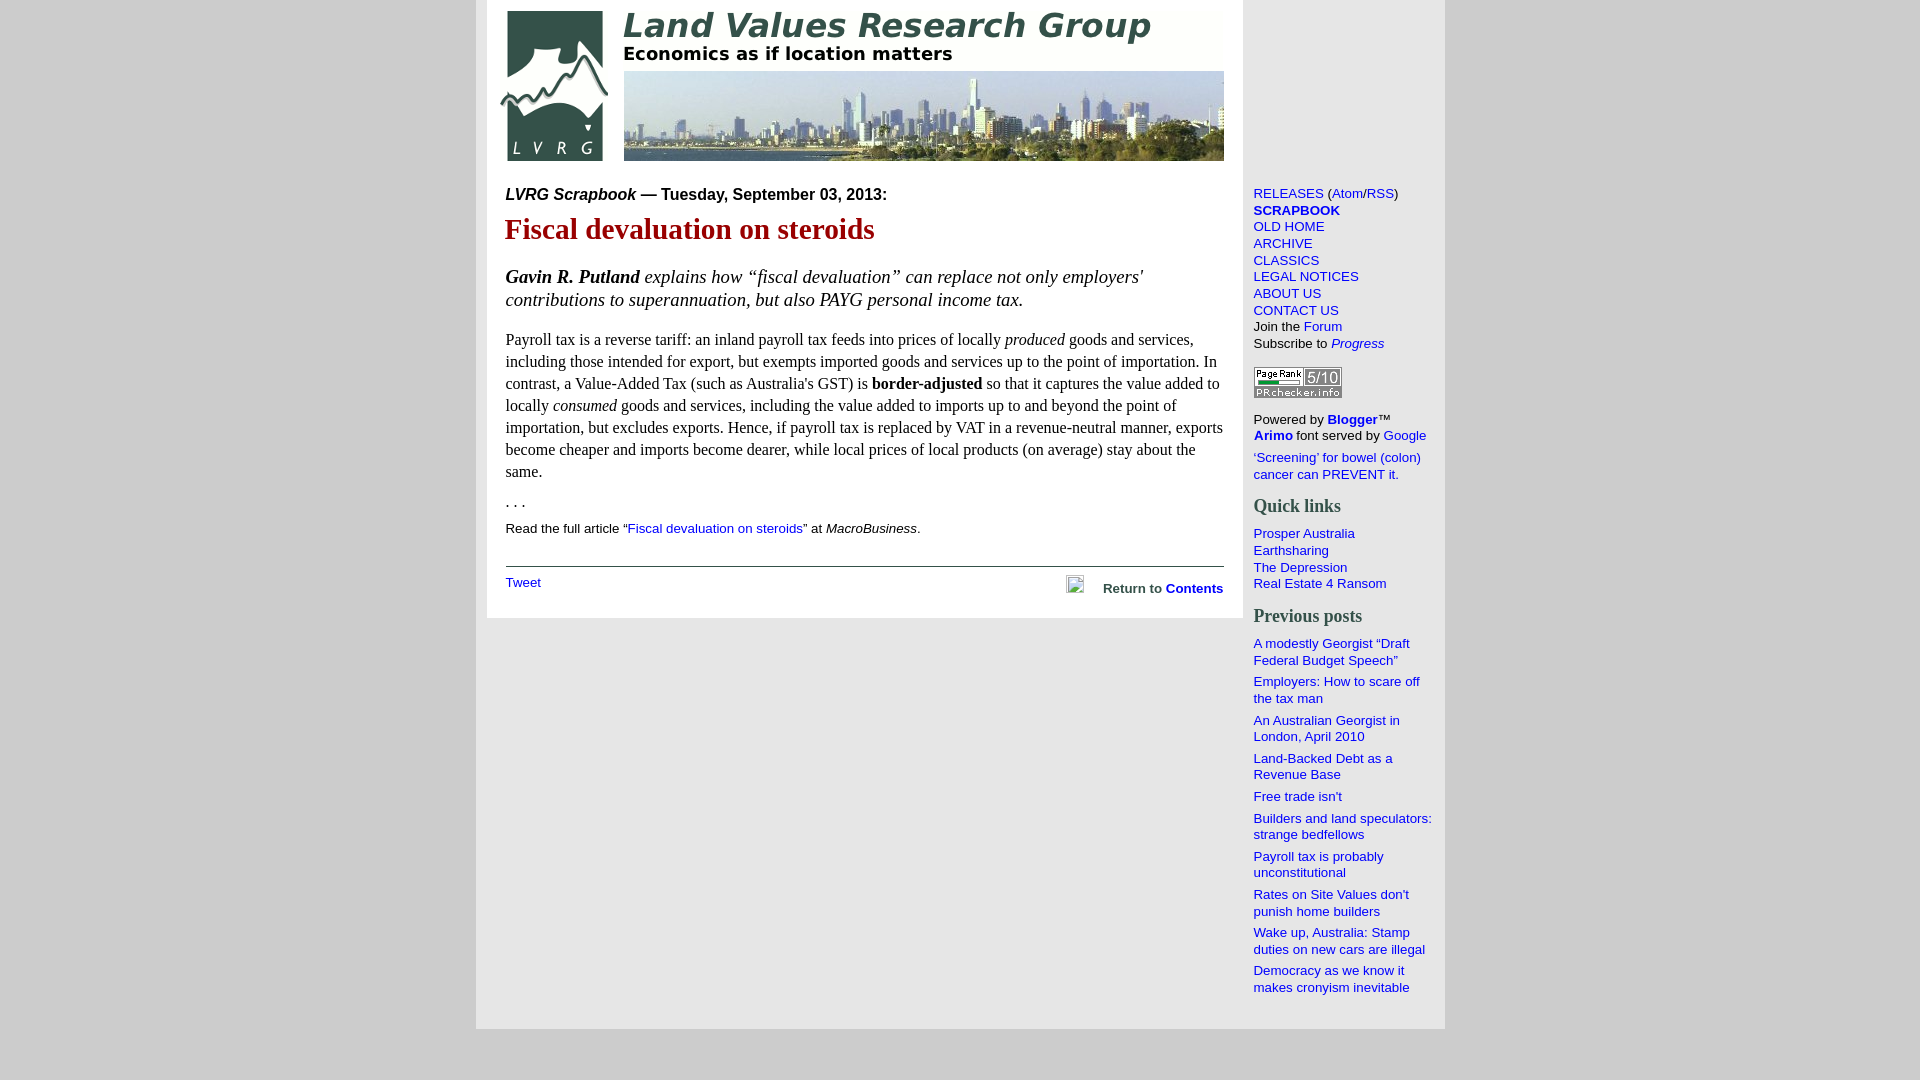 The height and width of the screenshot is (1080, 1920). I want to click on An Australian Georgist in London, April 2010, so click(1328, 728).